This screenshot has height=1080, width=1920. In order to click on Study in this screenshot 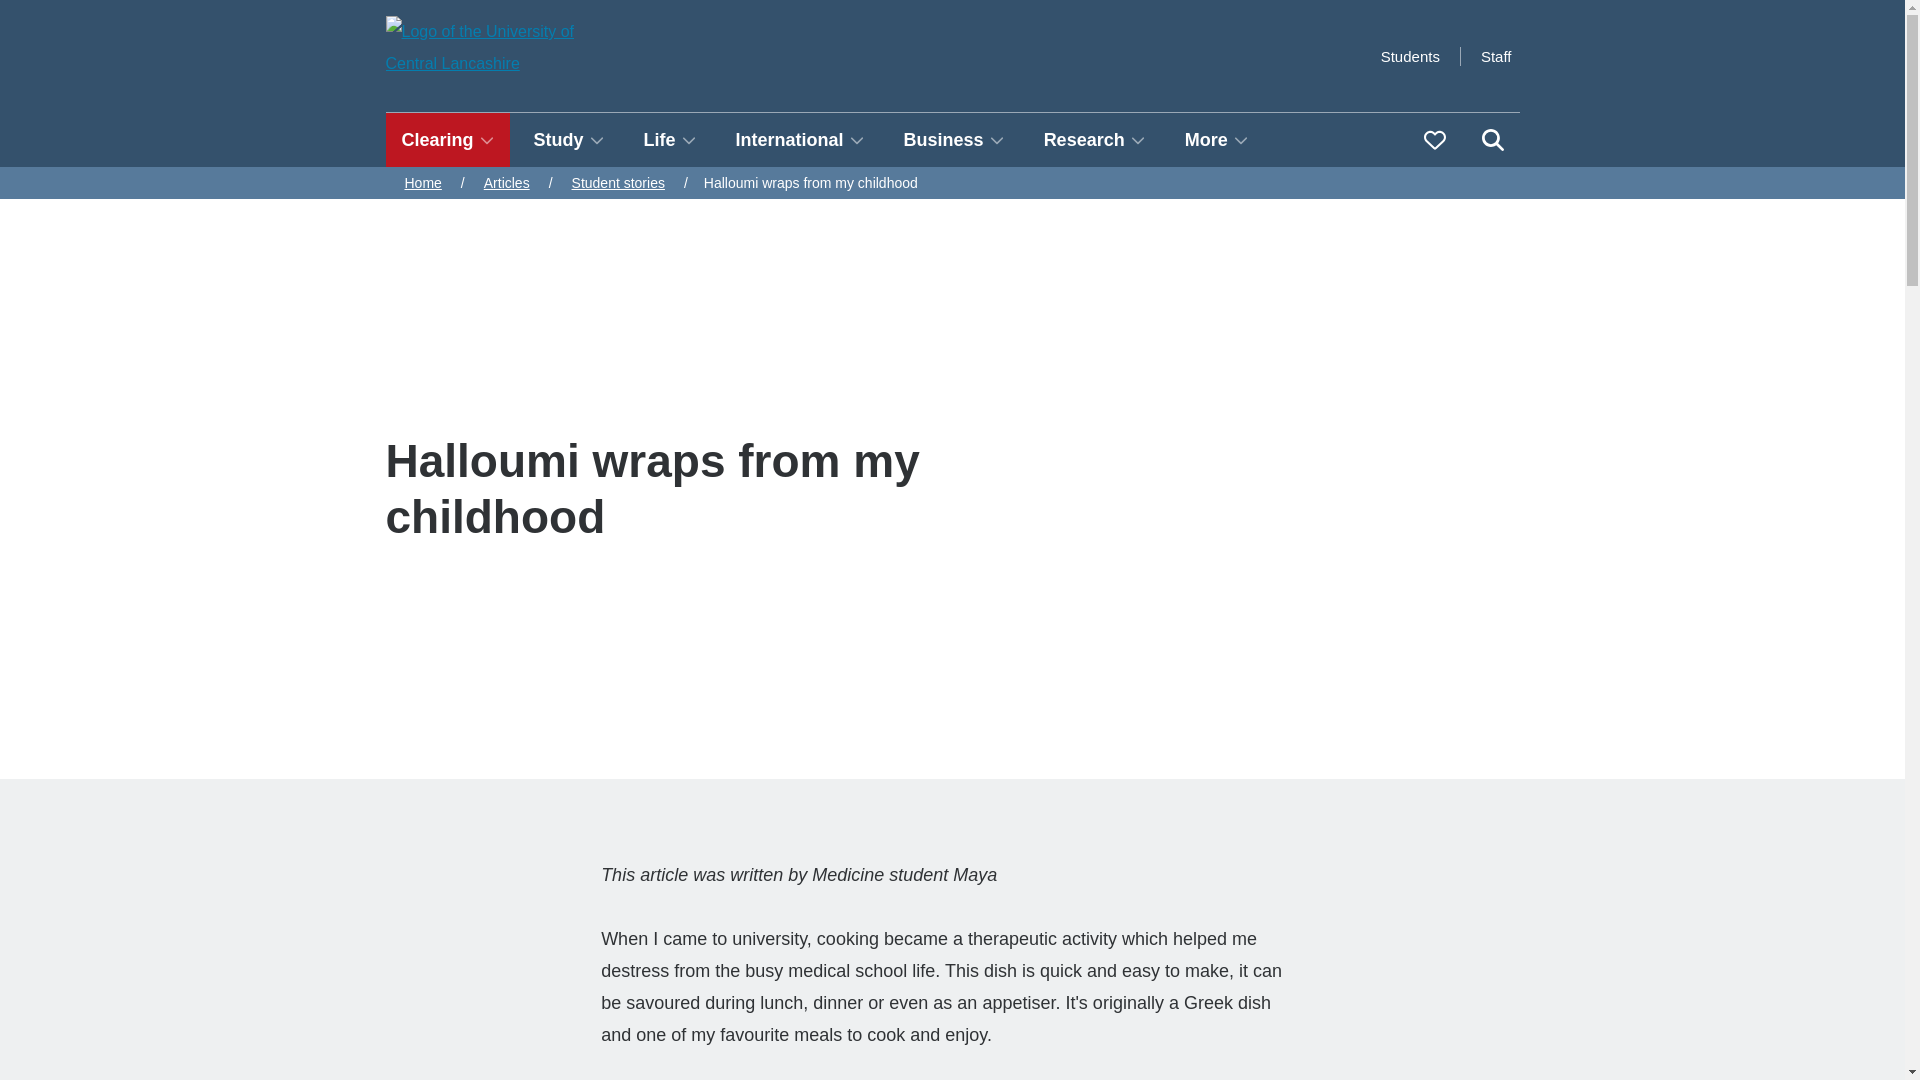, I will do `click(569, 140)`.